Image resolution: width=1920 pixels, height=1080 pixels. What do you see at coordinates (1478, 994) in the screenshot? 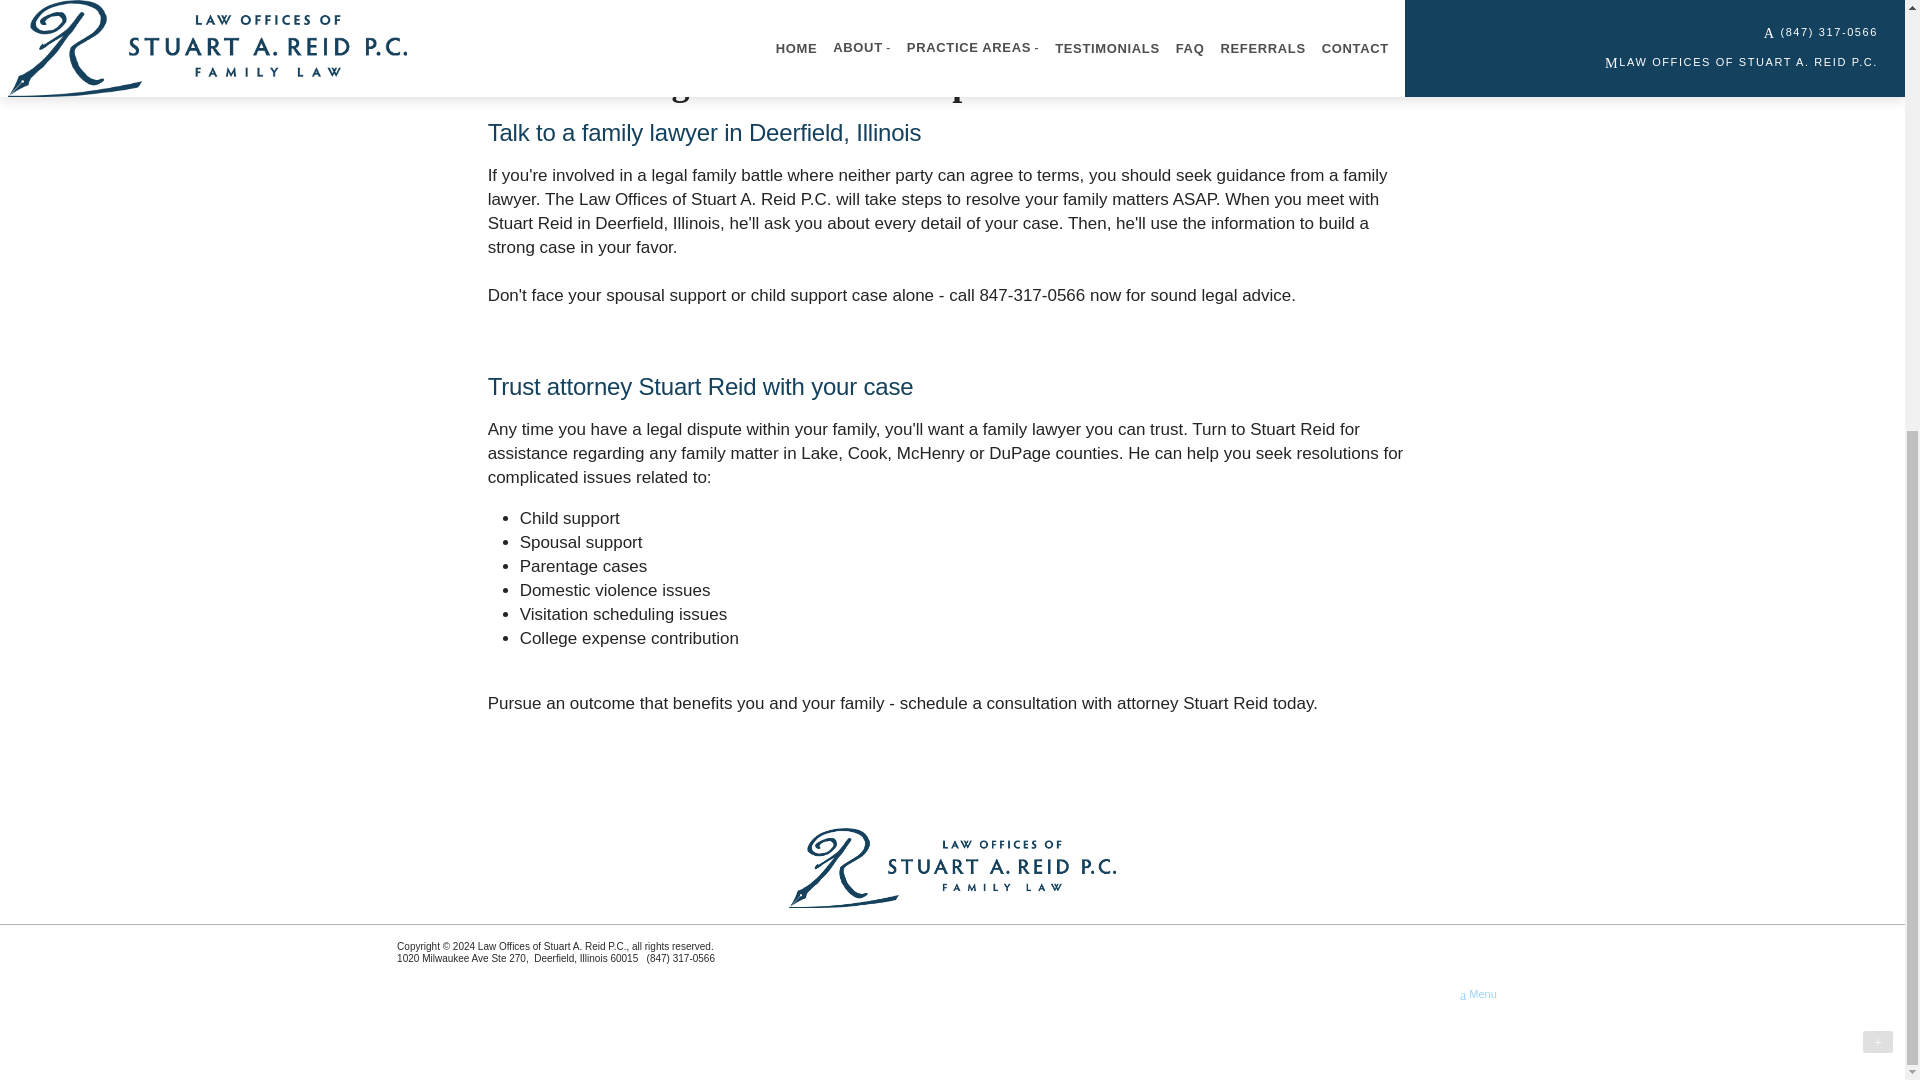
I see `Menu` at bounding box center [1478, 994].